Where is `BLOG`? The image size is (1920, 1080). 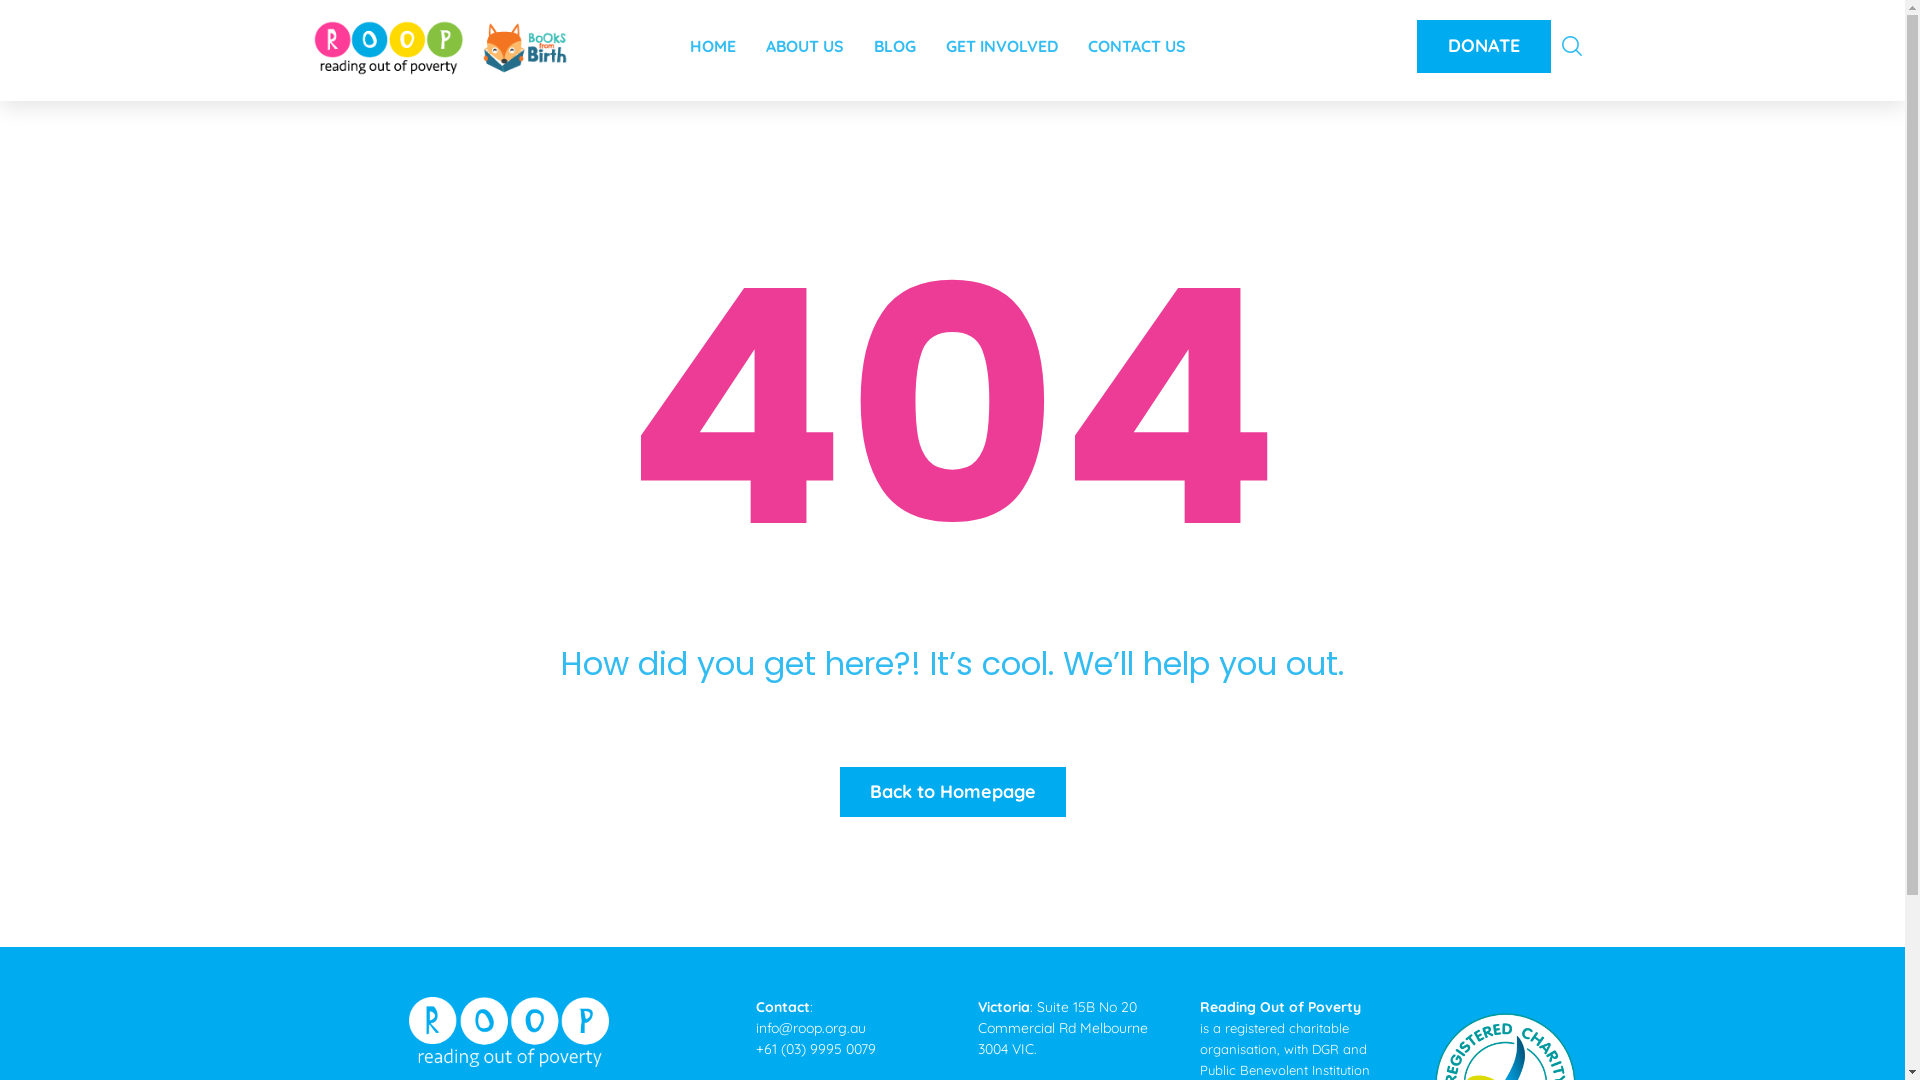 BLOG is located at coordinates (895, 40).